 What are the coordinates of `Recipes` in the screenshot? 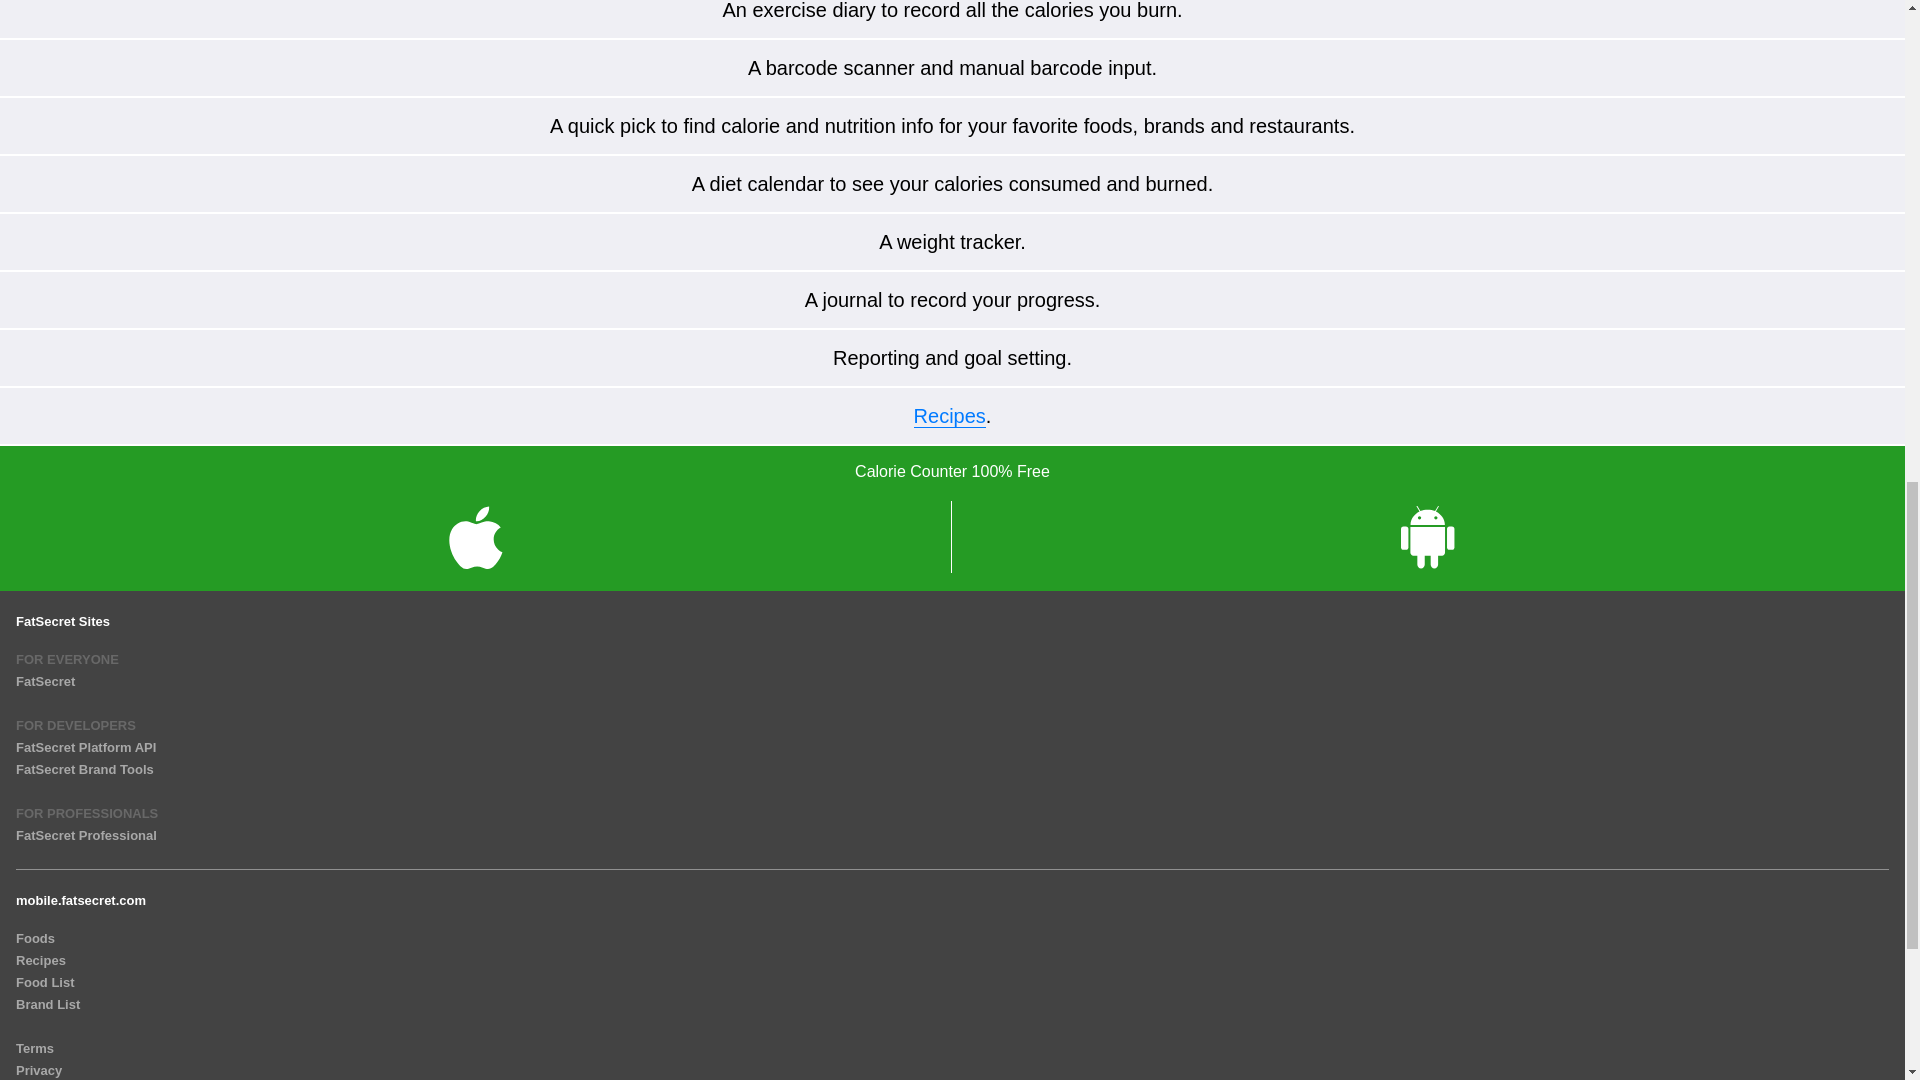 It's located at (950, 416).